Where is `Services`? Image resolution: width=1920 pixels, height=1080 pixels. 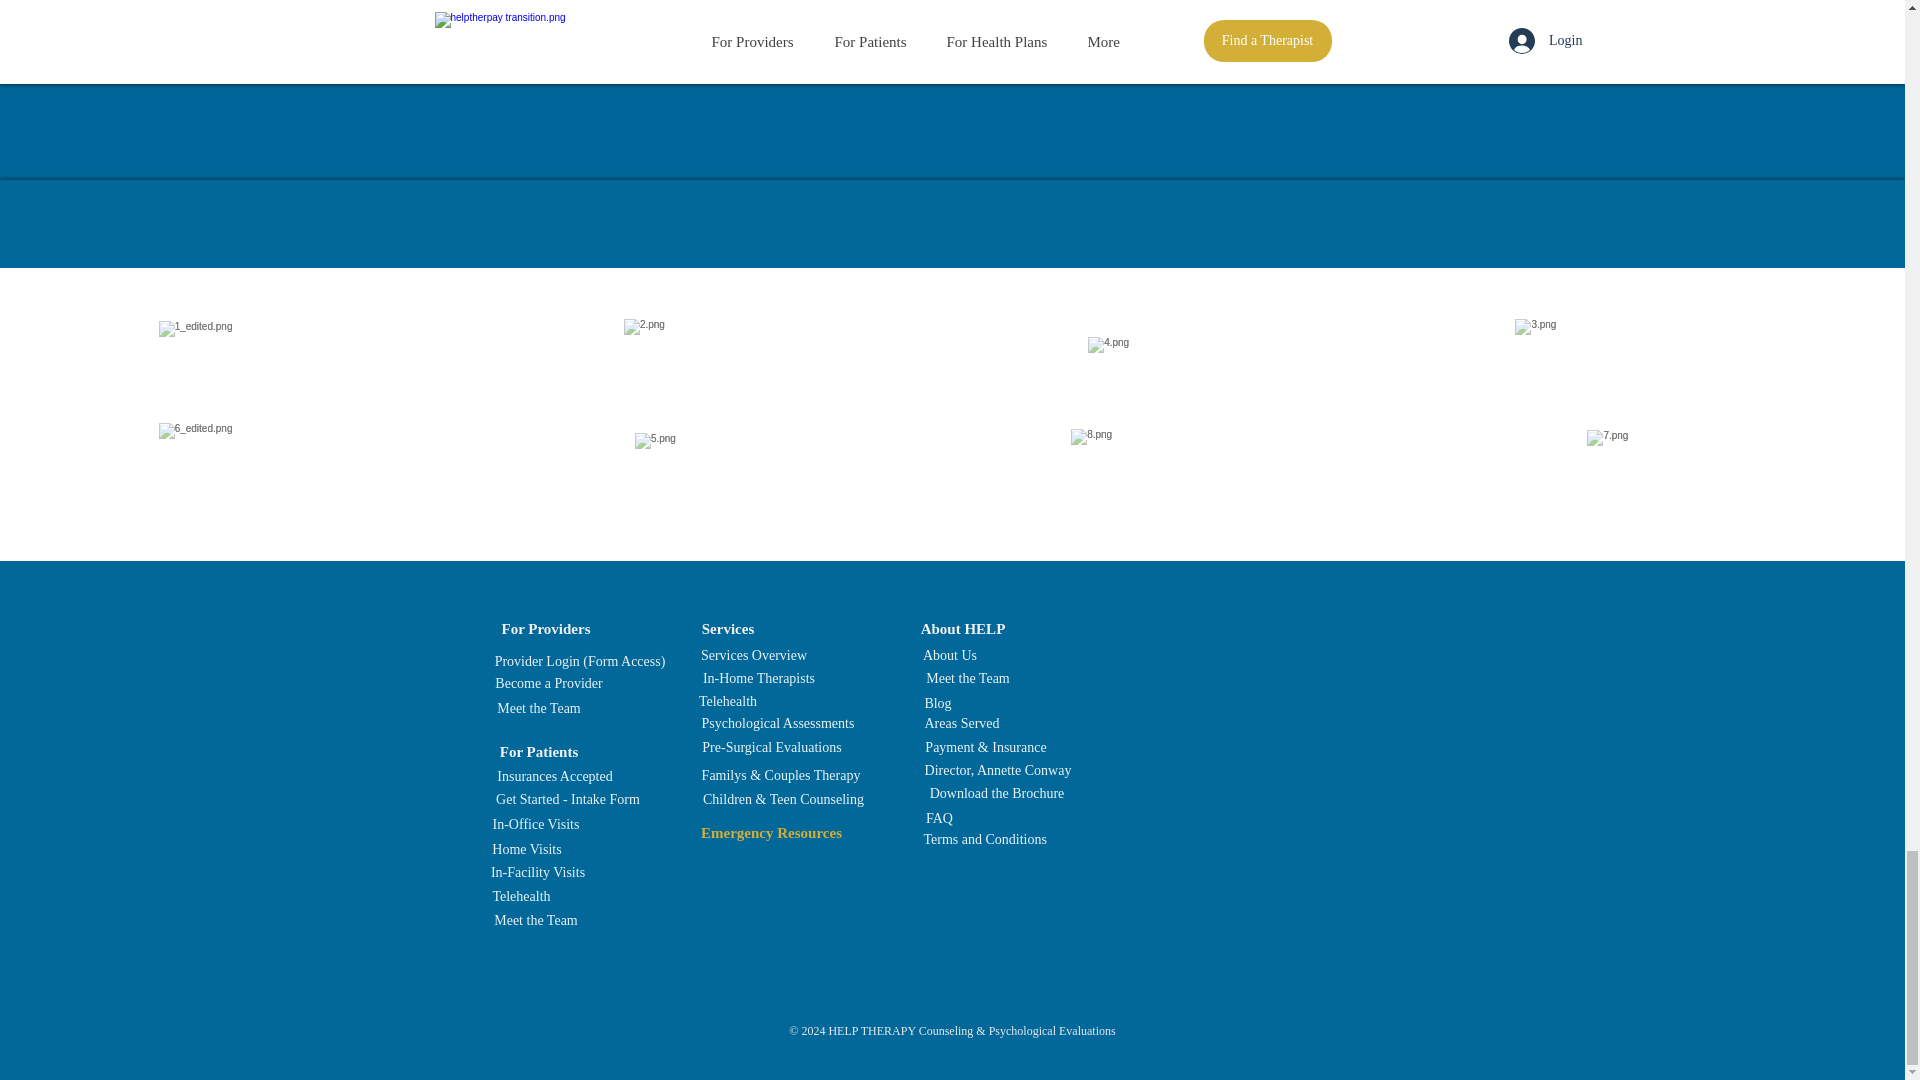
Services is located at coordinates (728, 630).